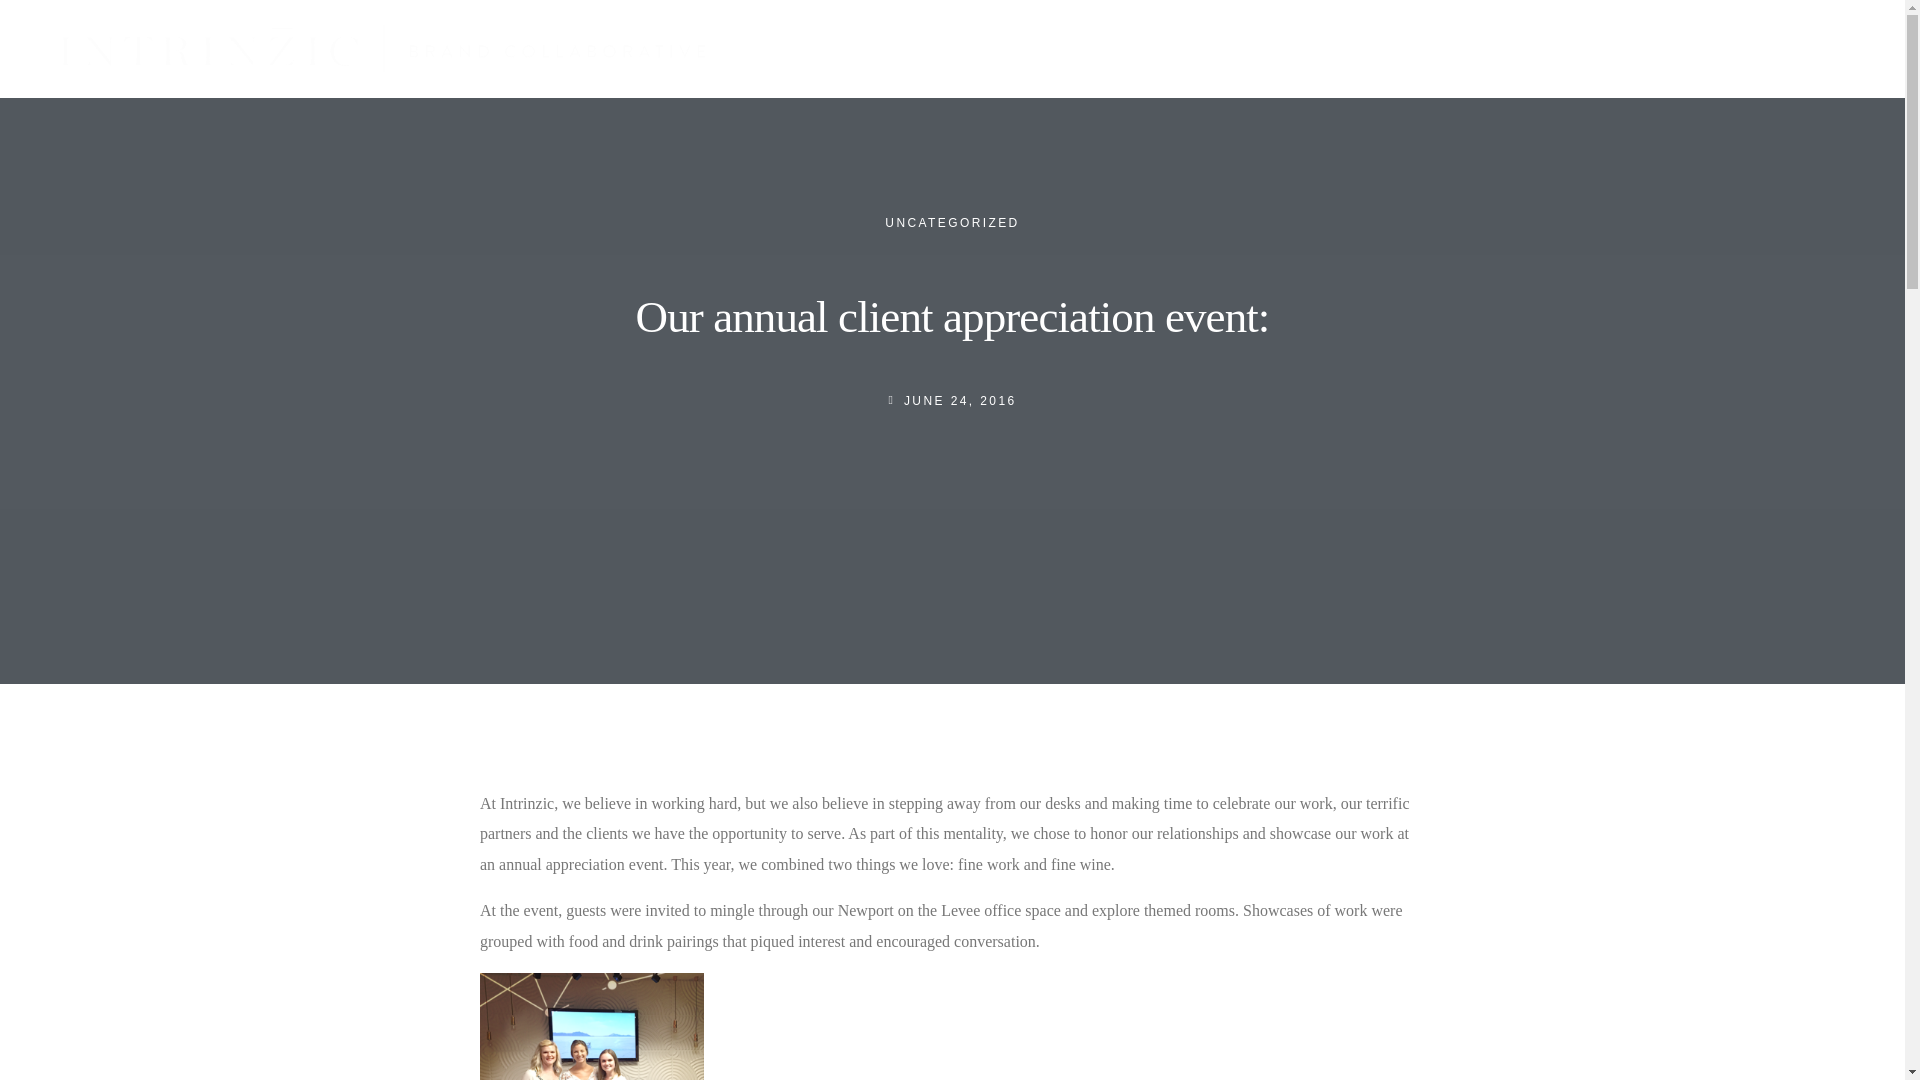 This screenshot has width=1920, height=1080. What do you see at coordinates (952, 222) in the screenshot?
I see `APPROACH` at bounding box center [952, 222].